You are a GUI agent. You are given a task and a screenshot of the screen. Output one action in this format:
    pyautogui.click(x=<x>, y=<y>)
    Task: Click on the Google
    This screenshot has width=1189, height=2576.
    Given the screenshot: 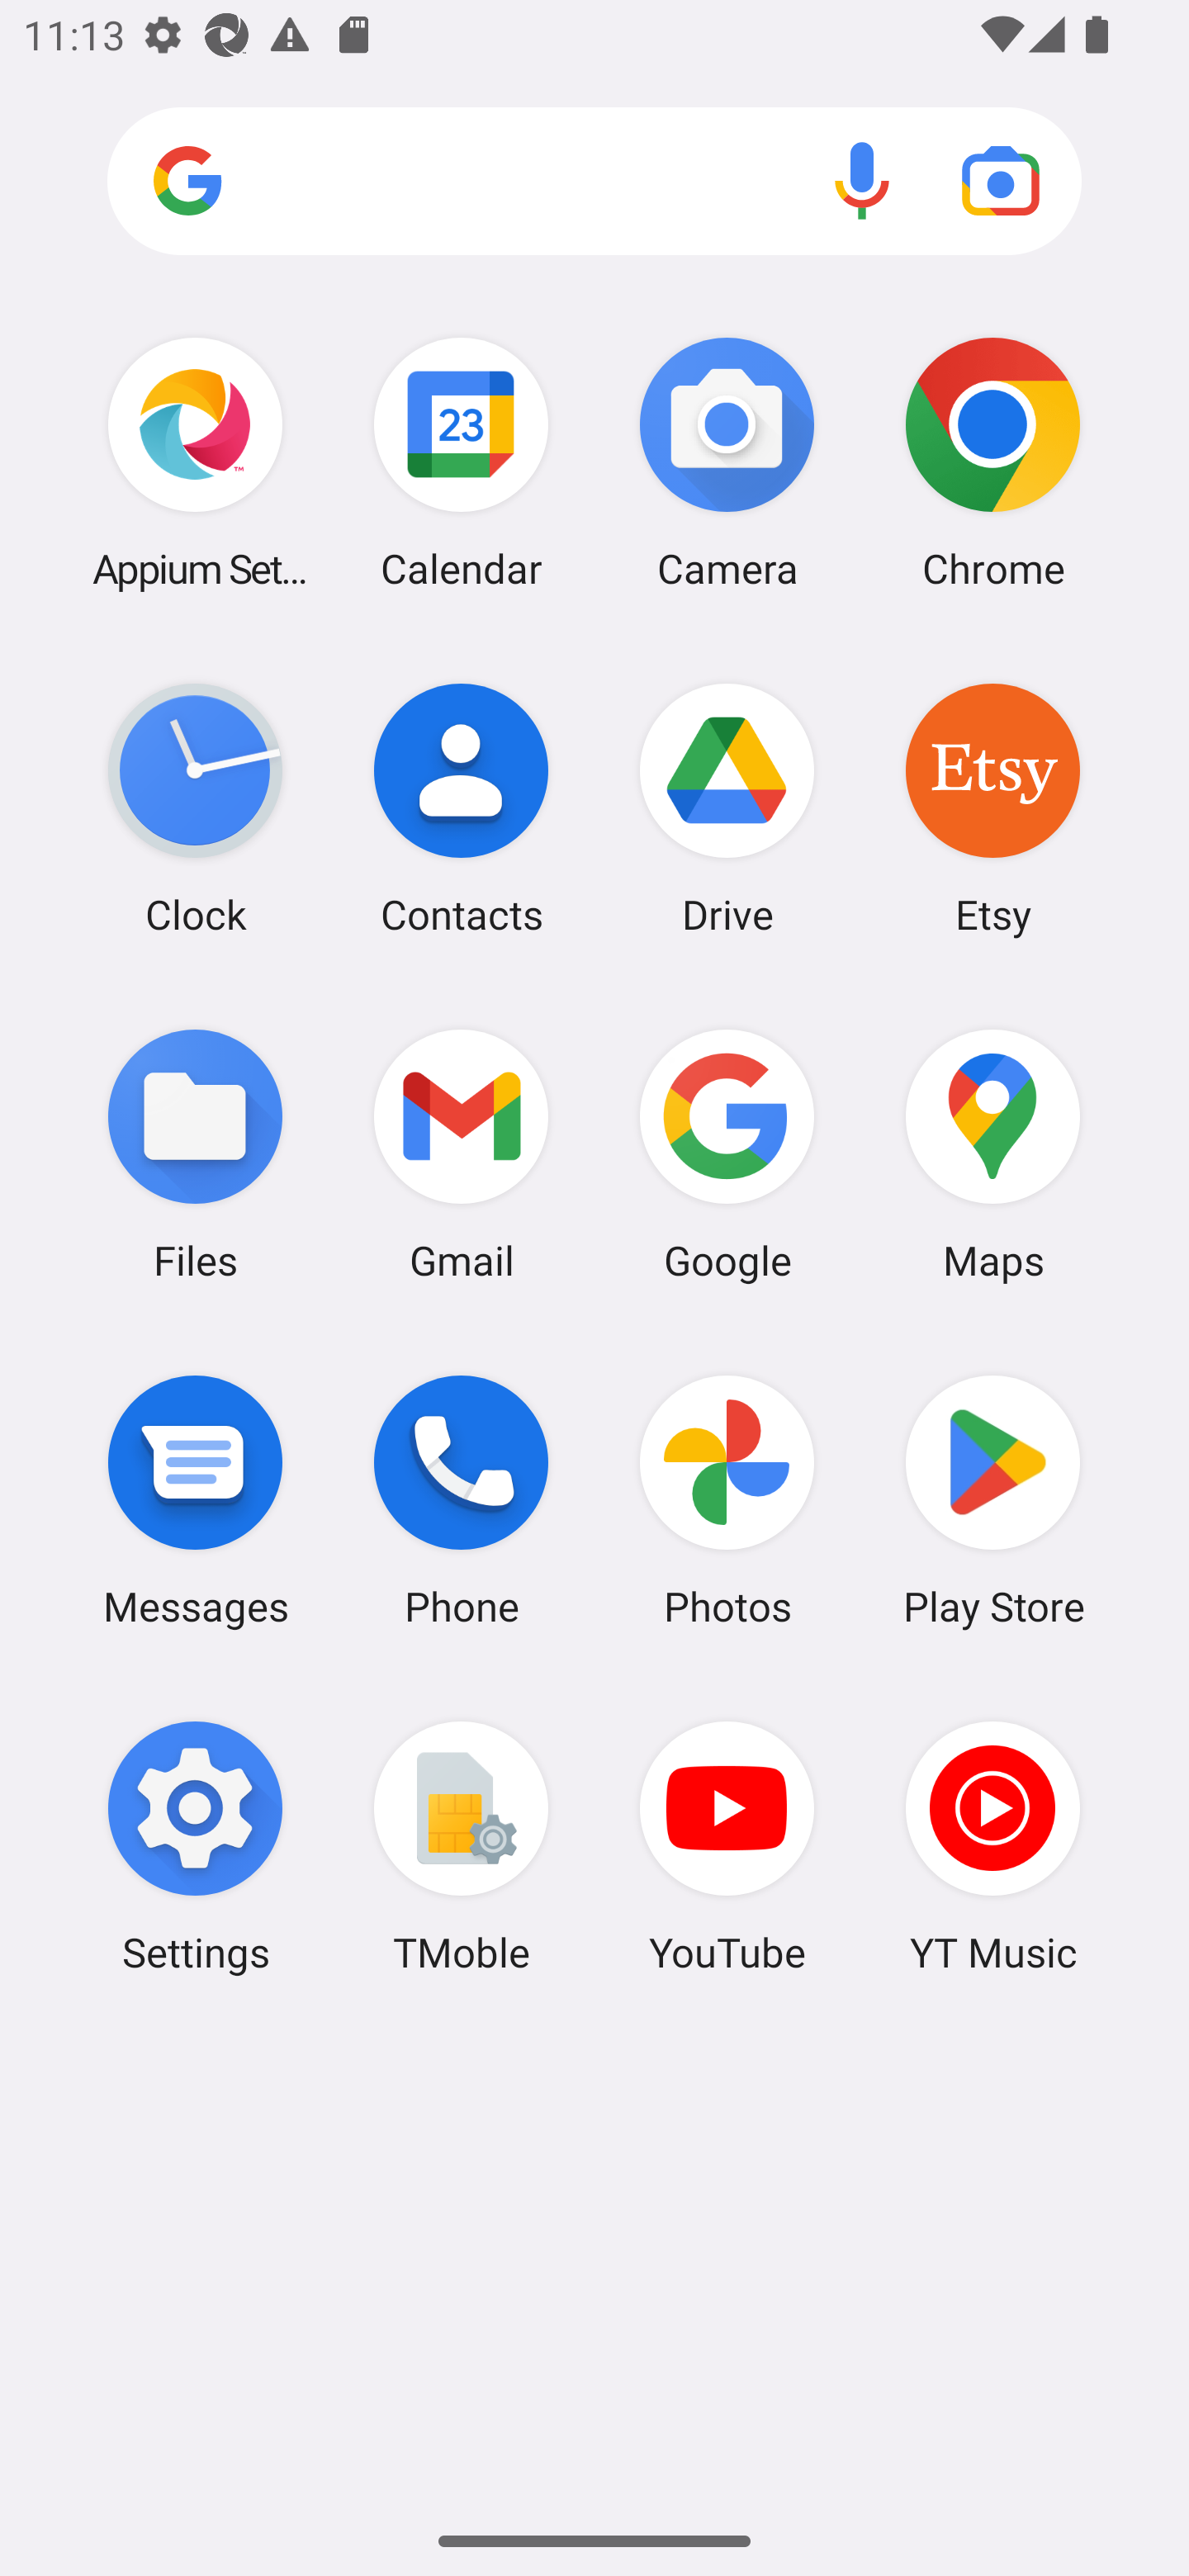 What is the action you would take?
    pyautogui.click(x=727, y=1153)
    